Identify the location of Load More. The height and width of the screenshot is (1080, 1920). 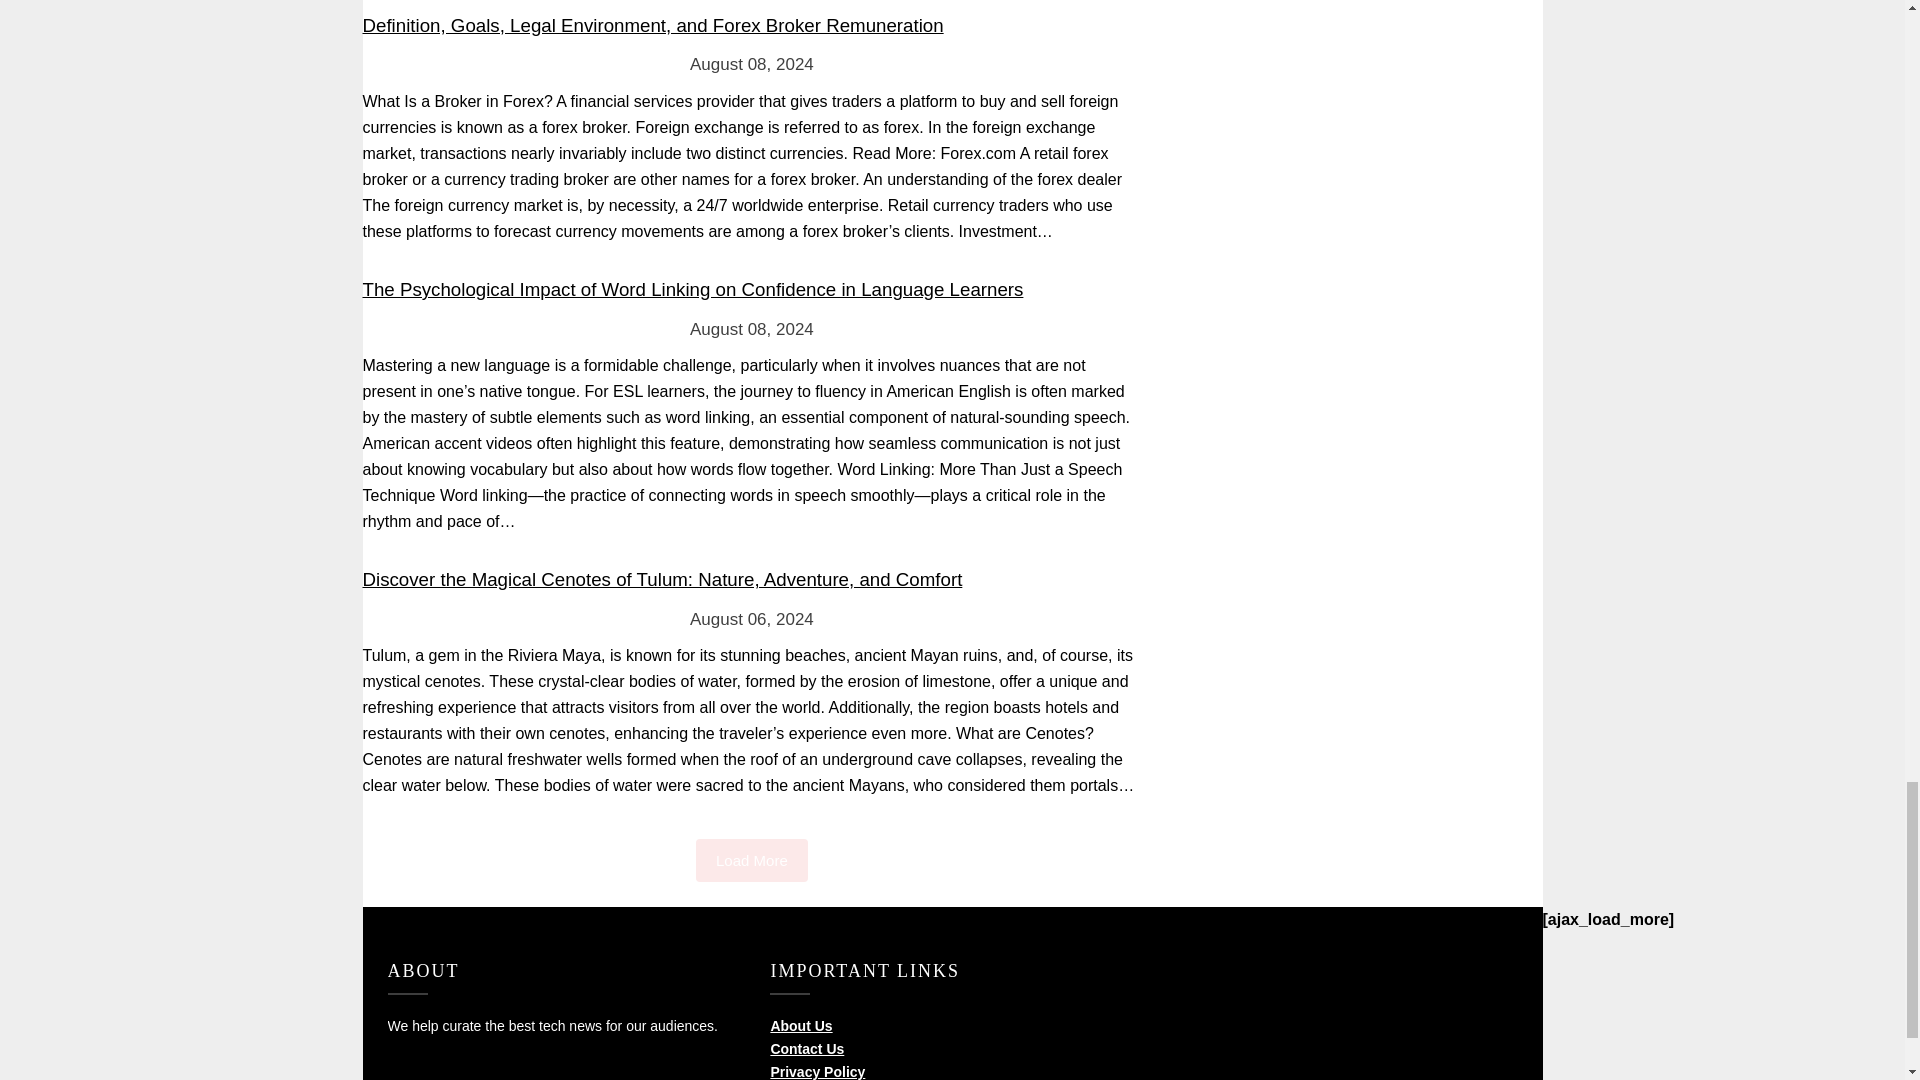
(752, 860).